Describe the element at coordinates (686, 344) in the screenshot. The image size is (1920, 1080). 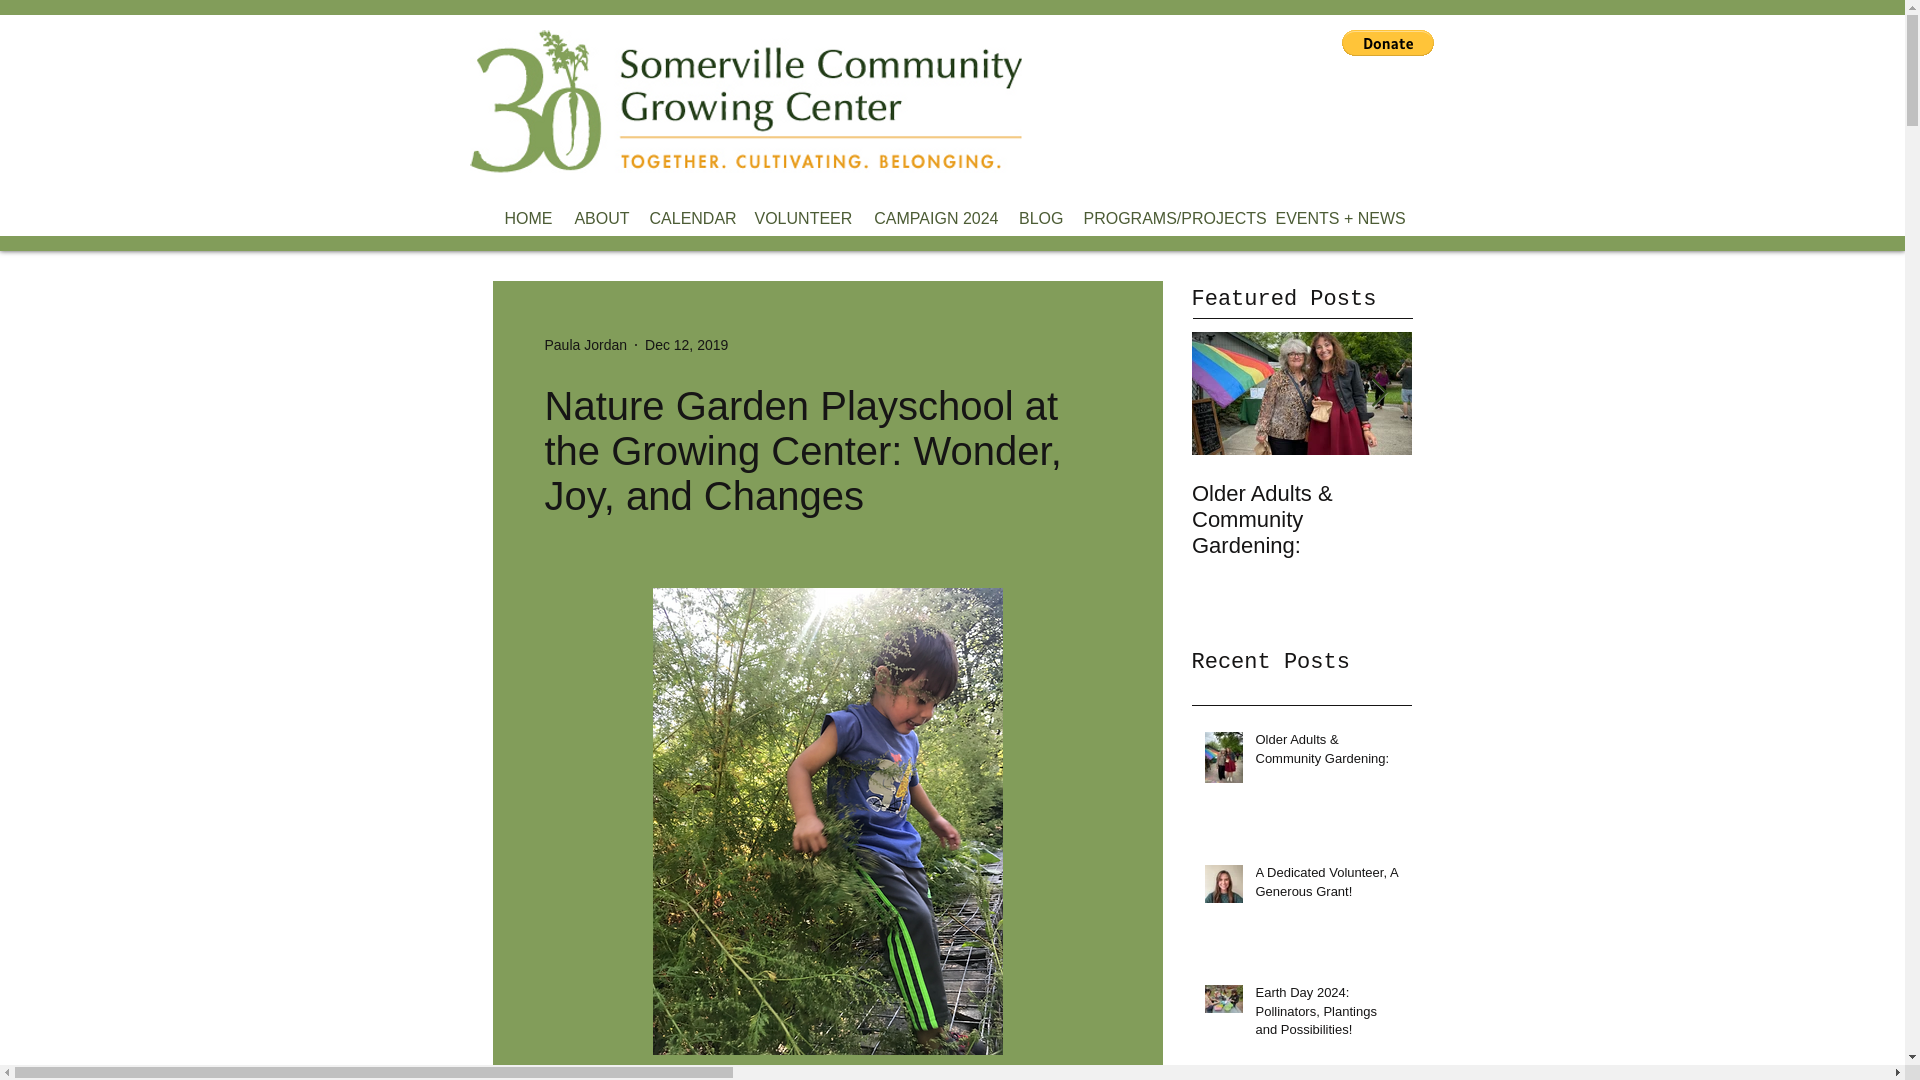
I see `Dec 12, 2019` at that location.